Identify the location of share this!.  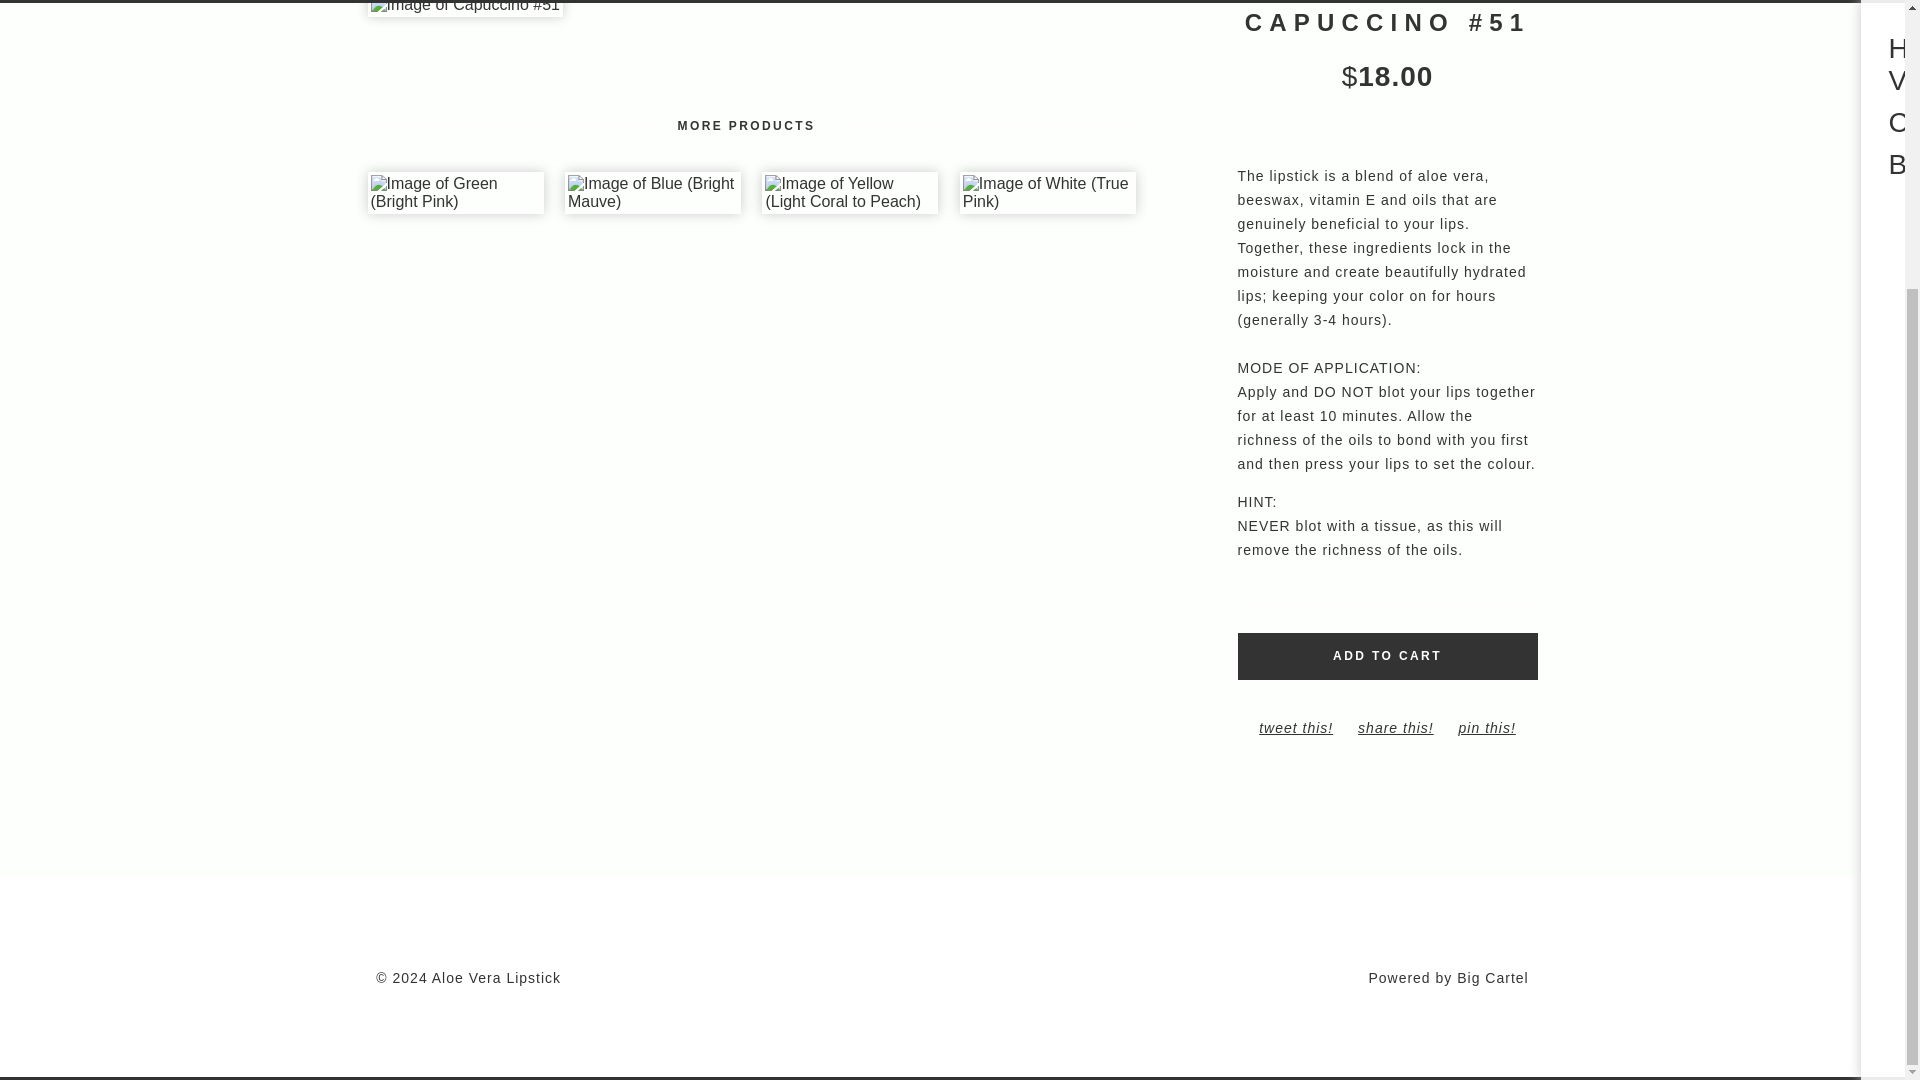
(1395, 728).